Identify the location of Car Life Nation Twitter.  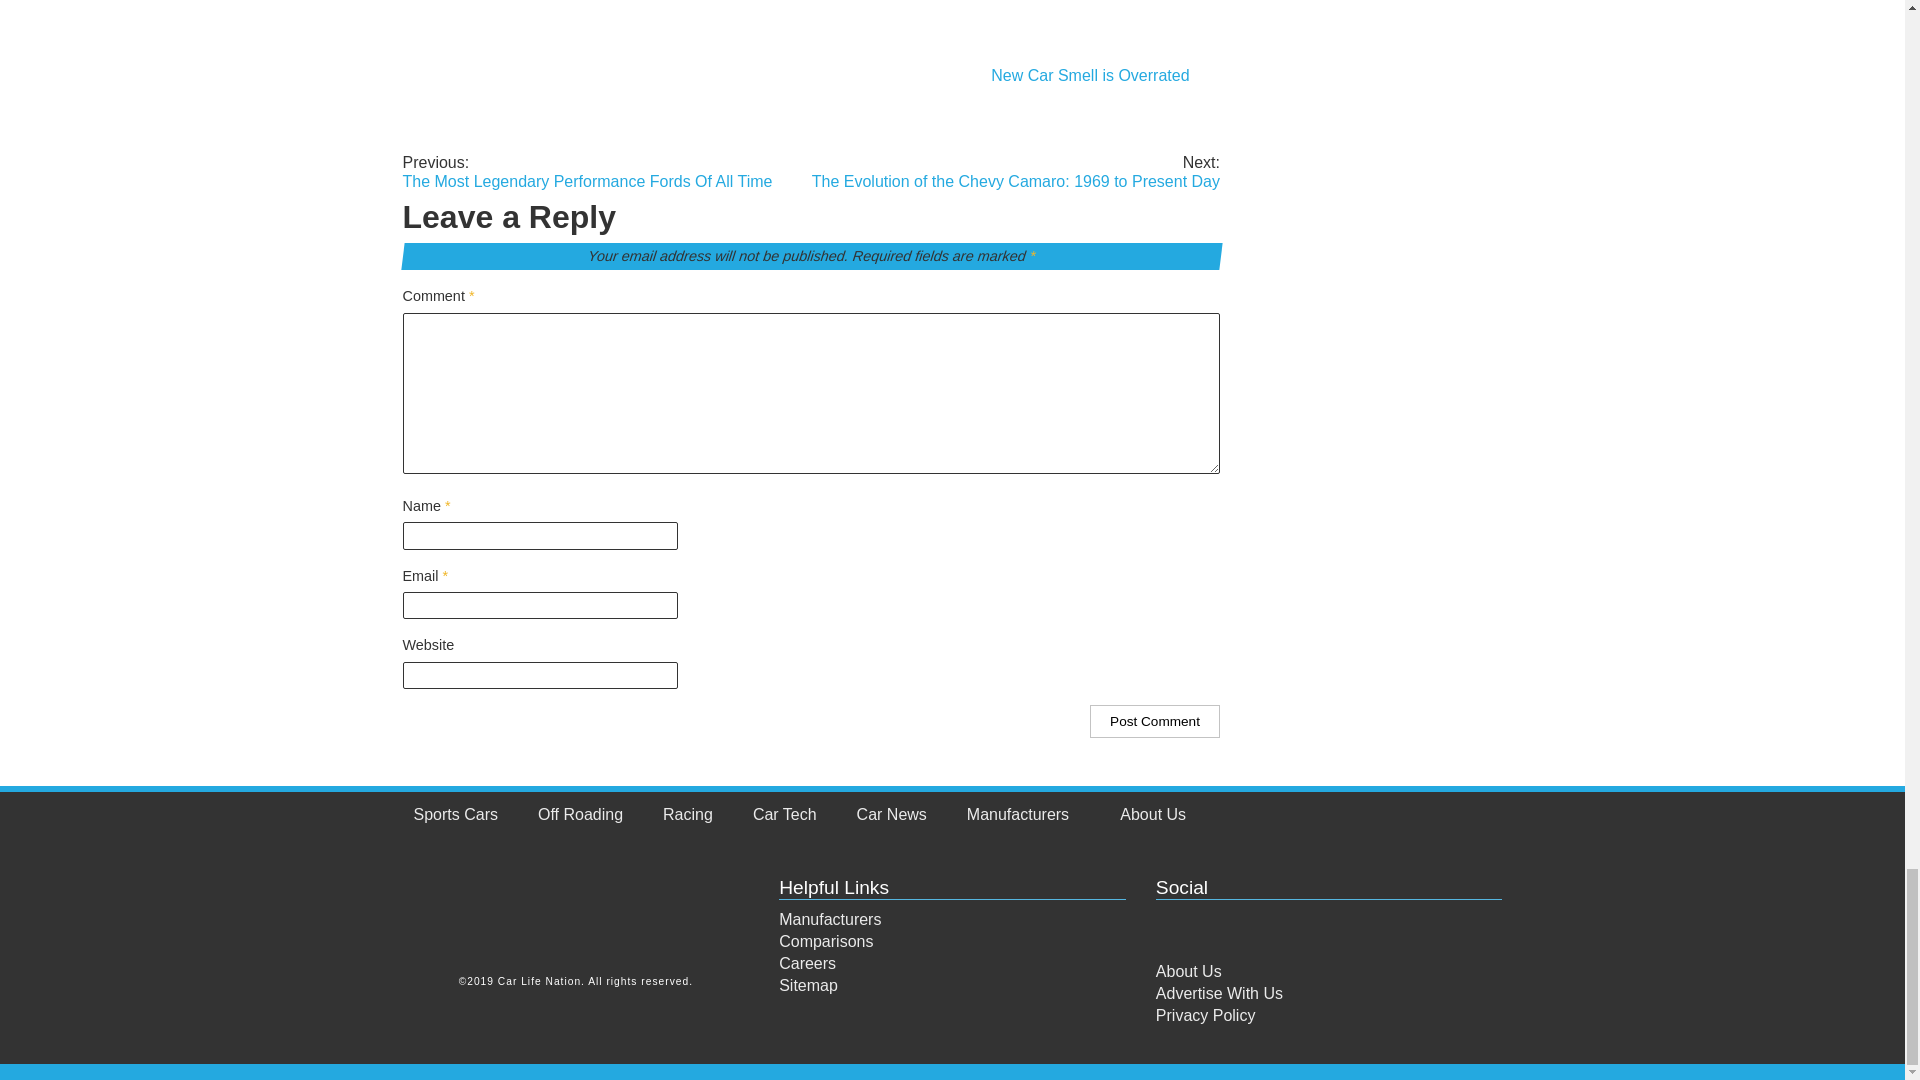
(1212, 926).